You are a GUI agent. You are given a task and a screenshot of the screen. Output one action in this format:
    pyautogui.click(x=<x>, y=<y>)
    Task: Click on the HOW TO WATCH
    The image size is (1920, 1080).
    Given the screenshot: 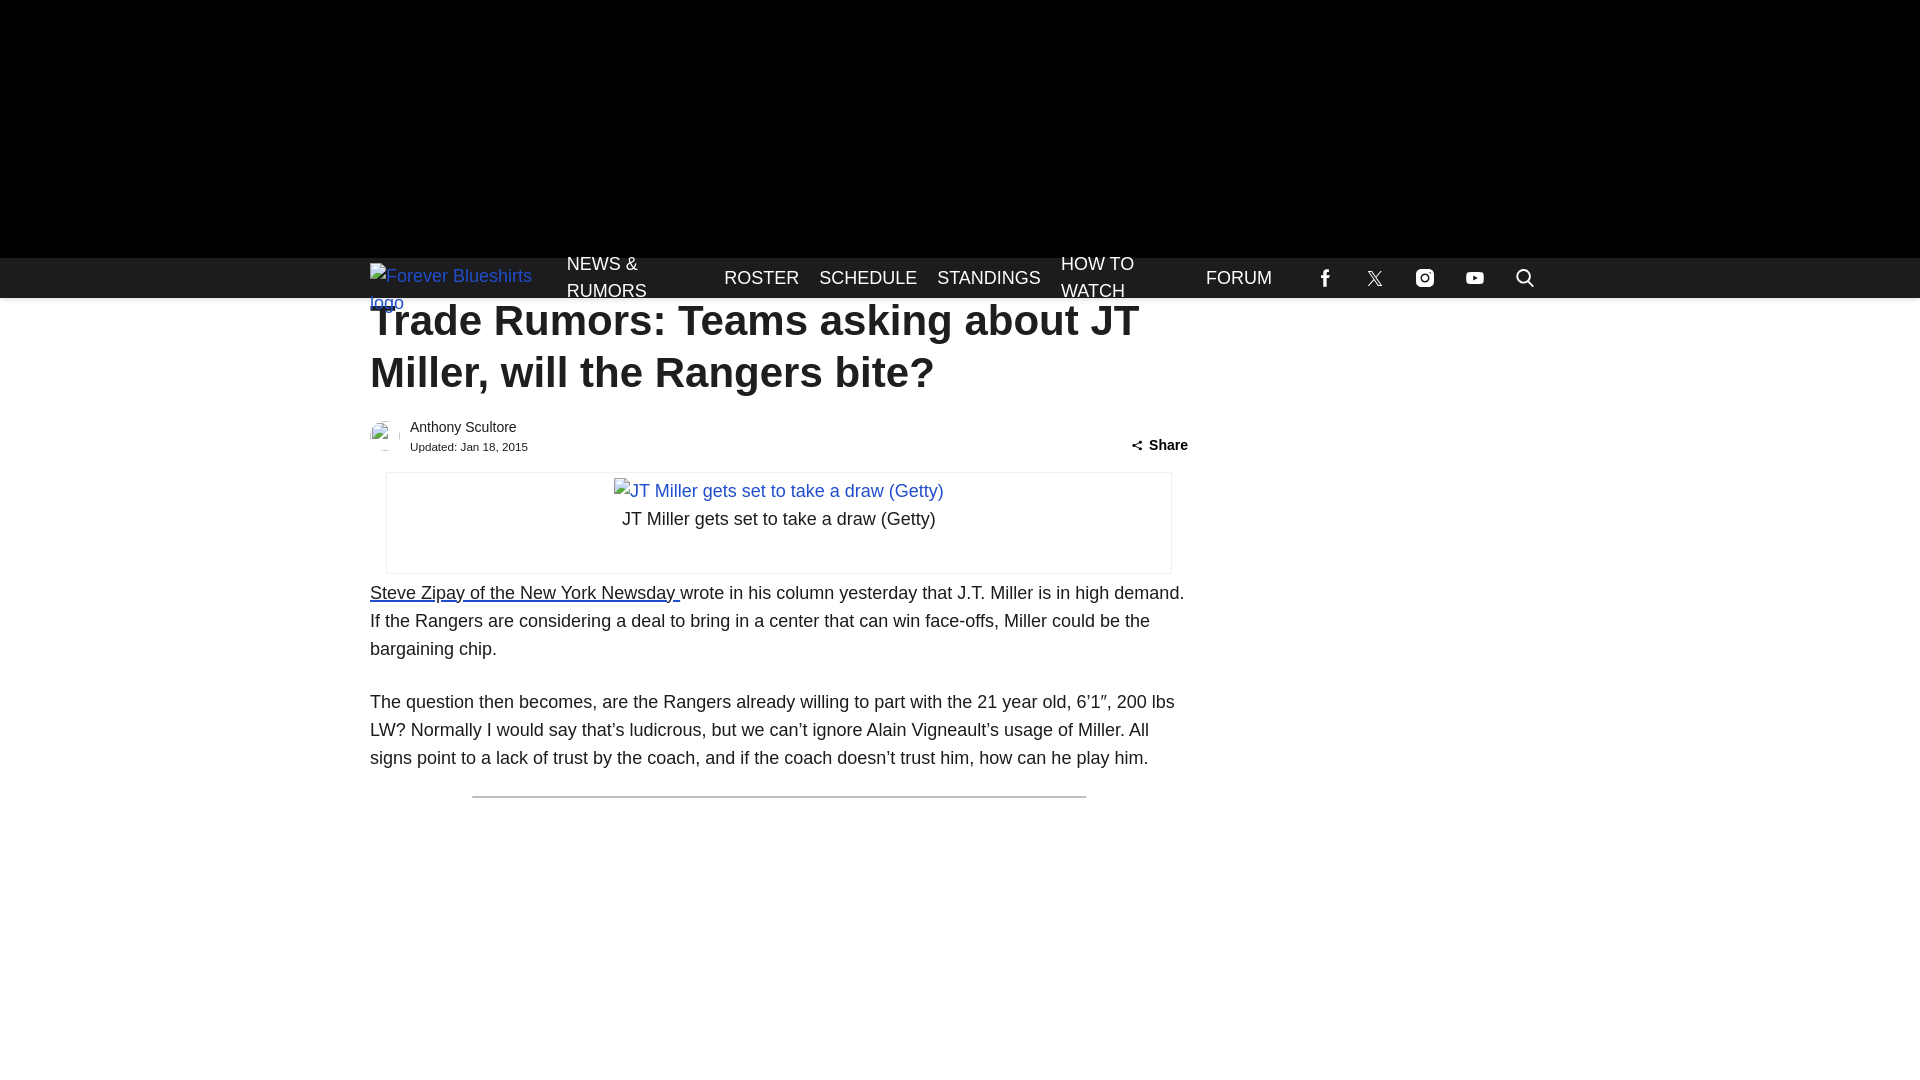 What is the action you would take?
    pyautogui.click(x=1123, y=278)
    